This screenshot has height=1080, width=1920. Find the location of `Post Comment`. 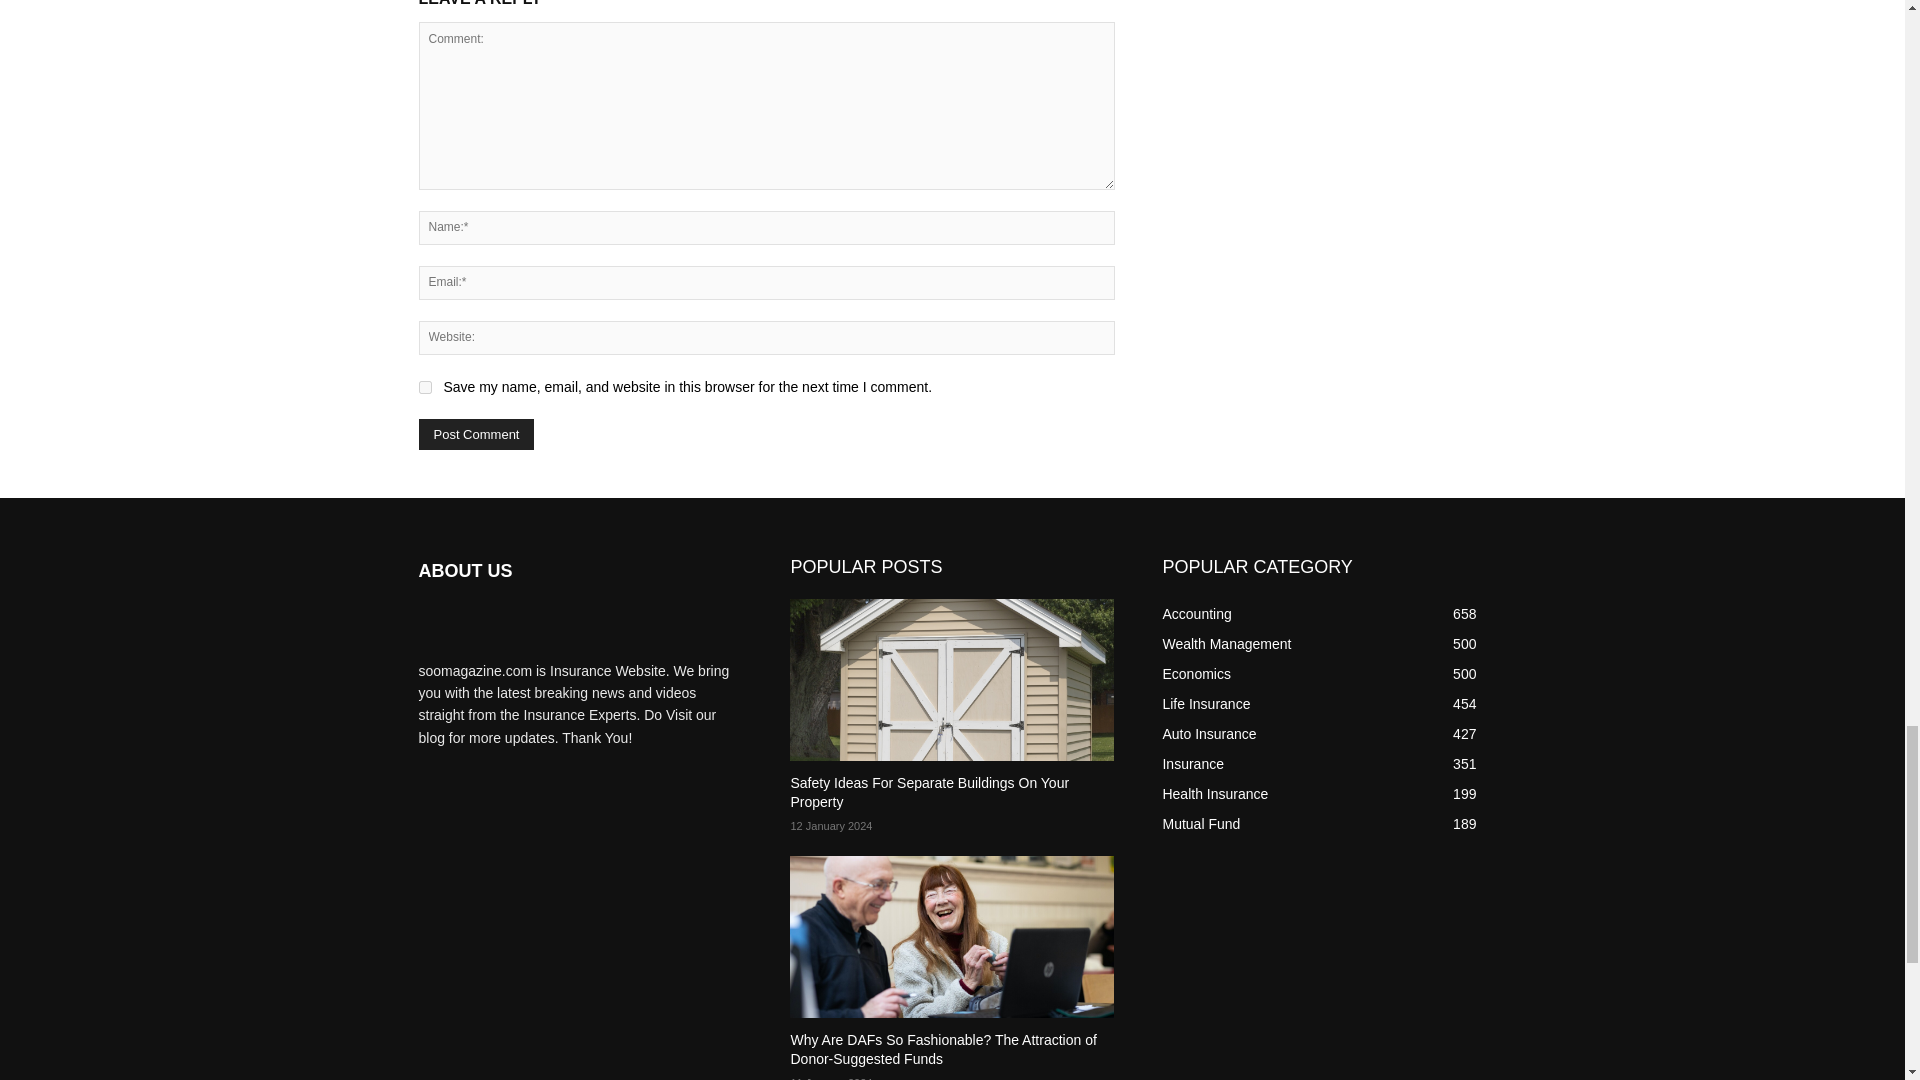

Post Comment is located at coordinates (476, 434).